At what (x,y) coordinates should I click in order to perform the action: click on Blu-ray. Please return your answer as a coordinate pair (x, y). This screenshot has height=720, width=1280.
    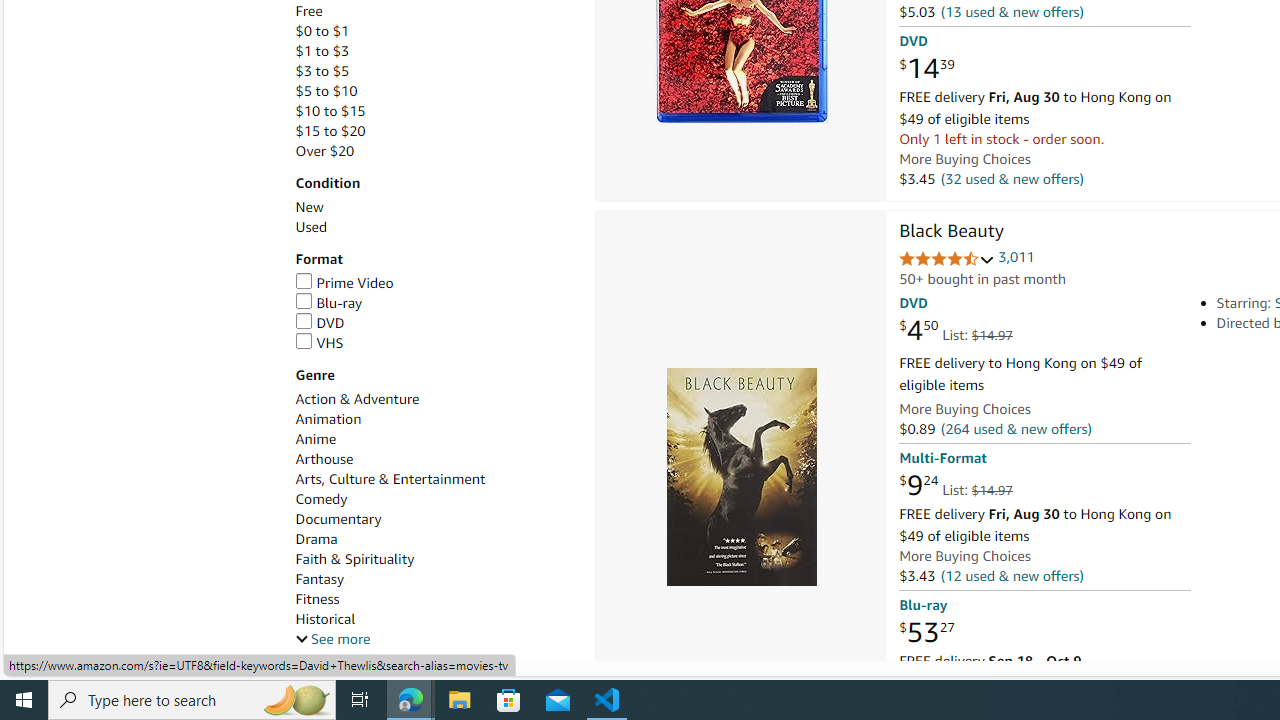
    Looking at the image, I should click on (328, 303).